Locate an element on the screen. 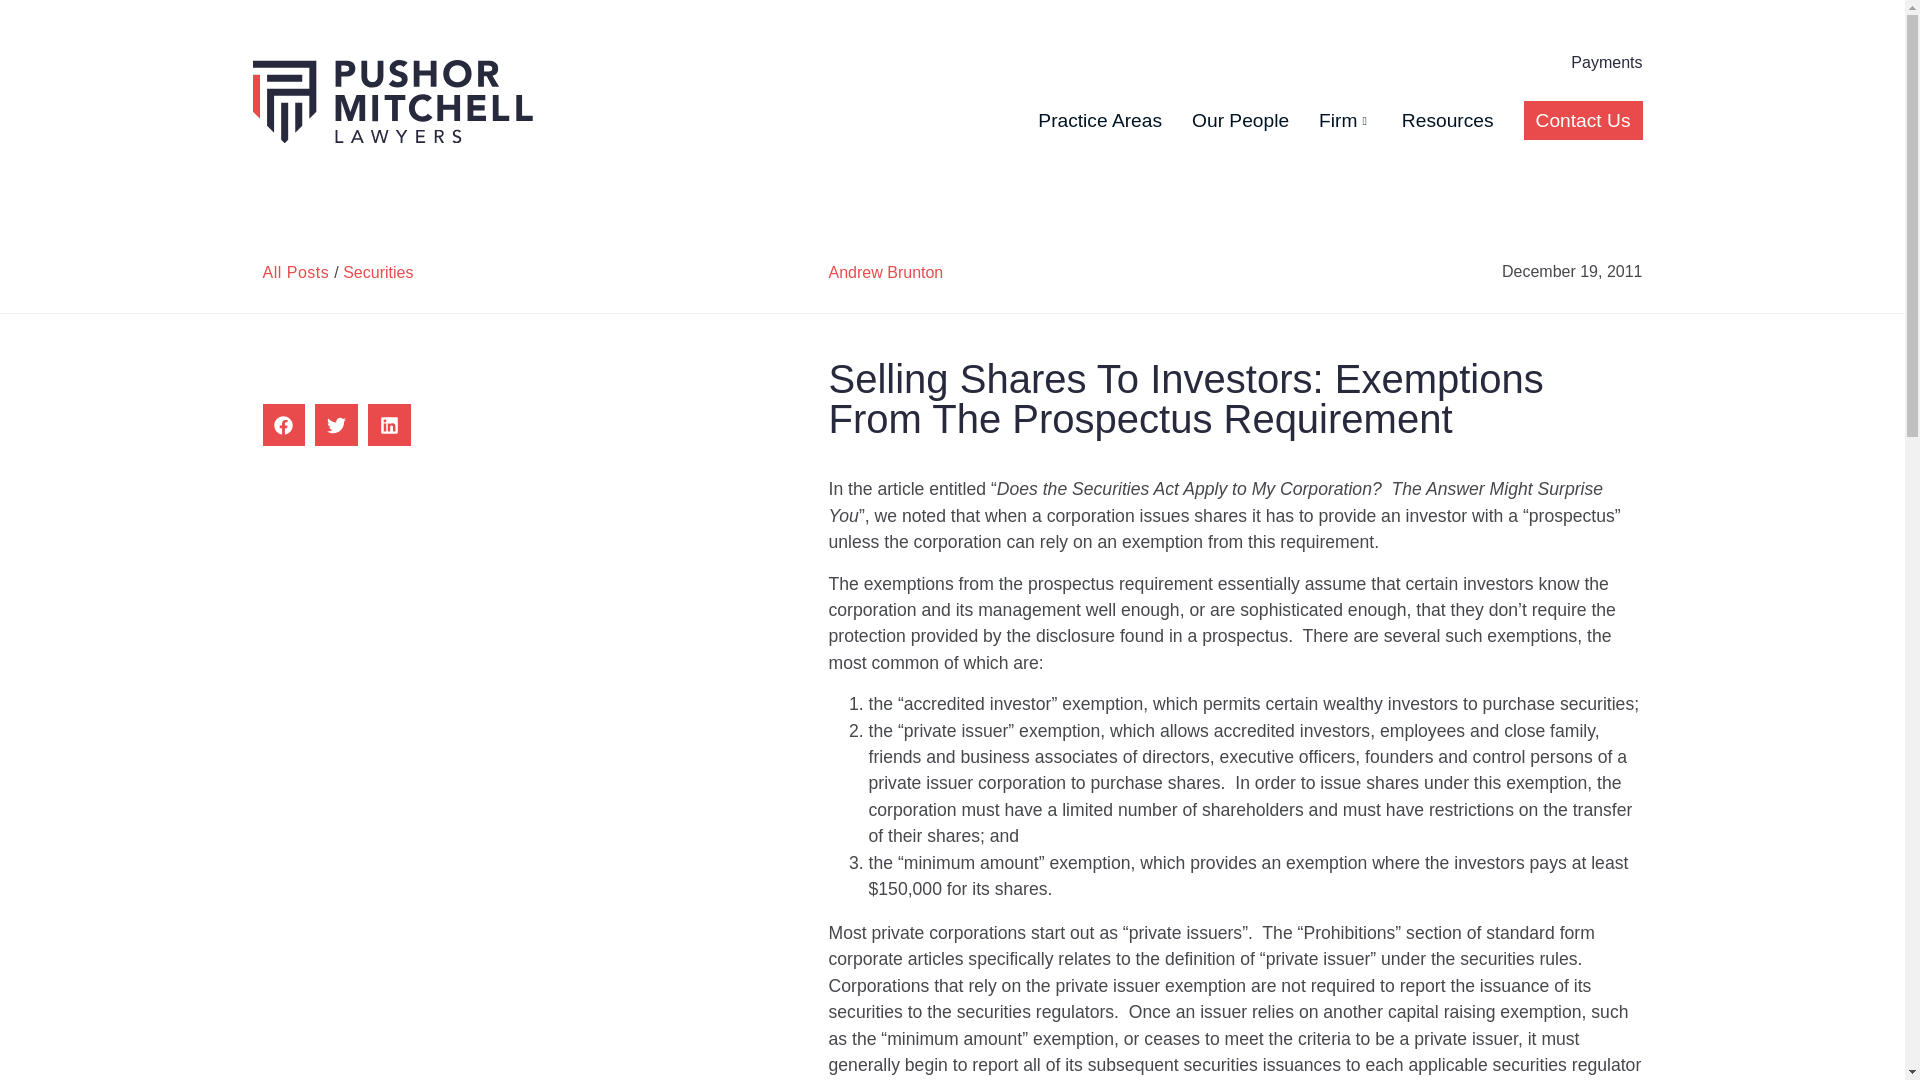 The width and height of the screenshot is (1920, 1080). Resources is located at coordinates (1448, 120).